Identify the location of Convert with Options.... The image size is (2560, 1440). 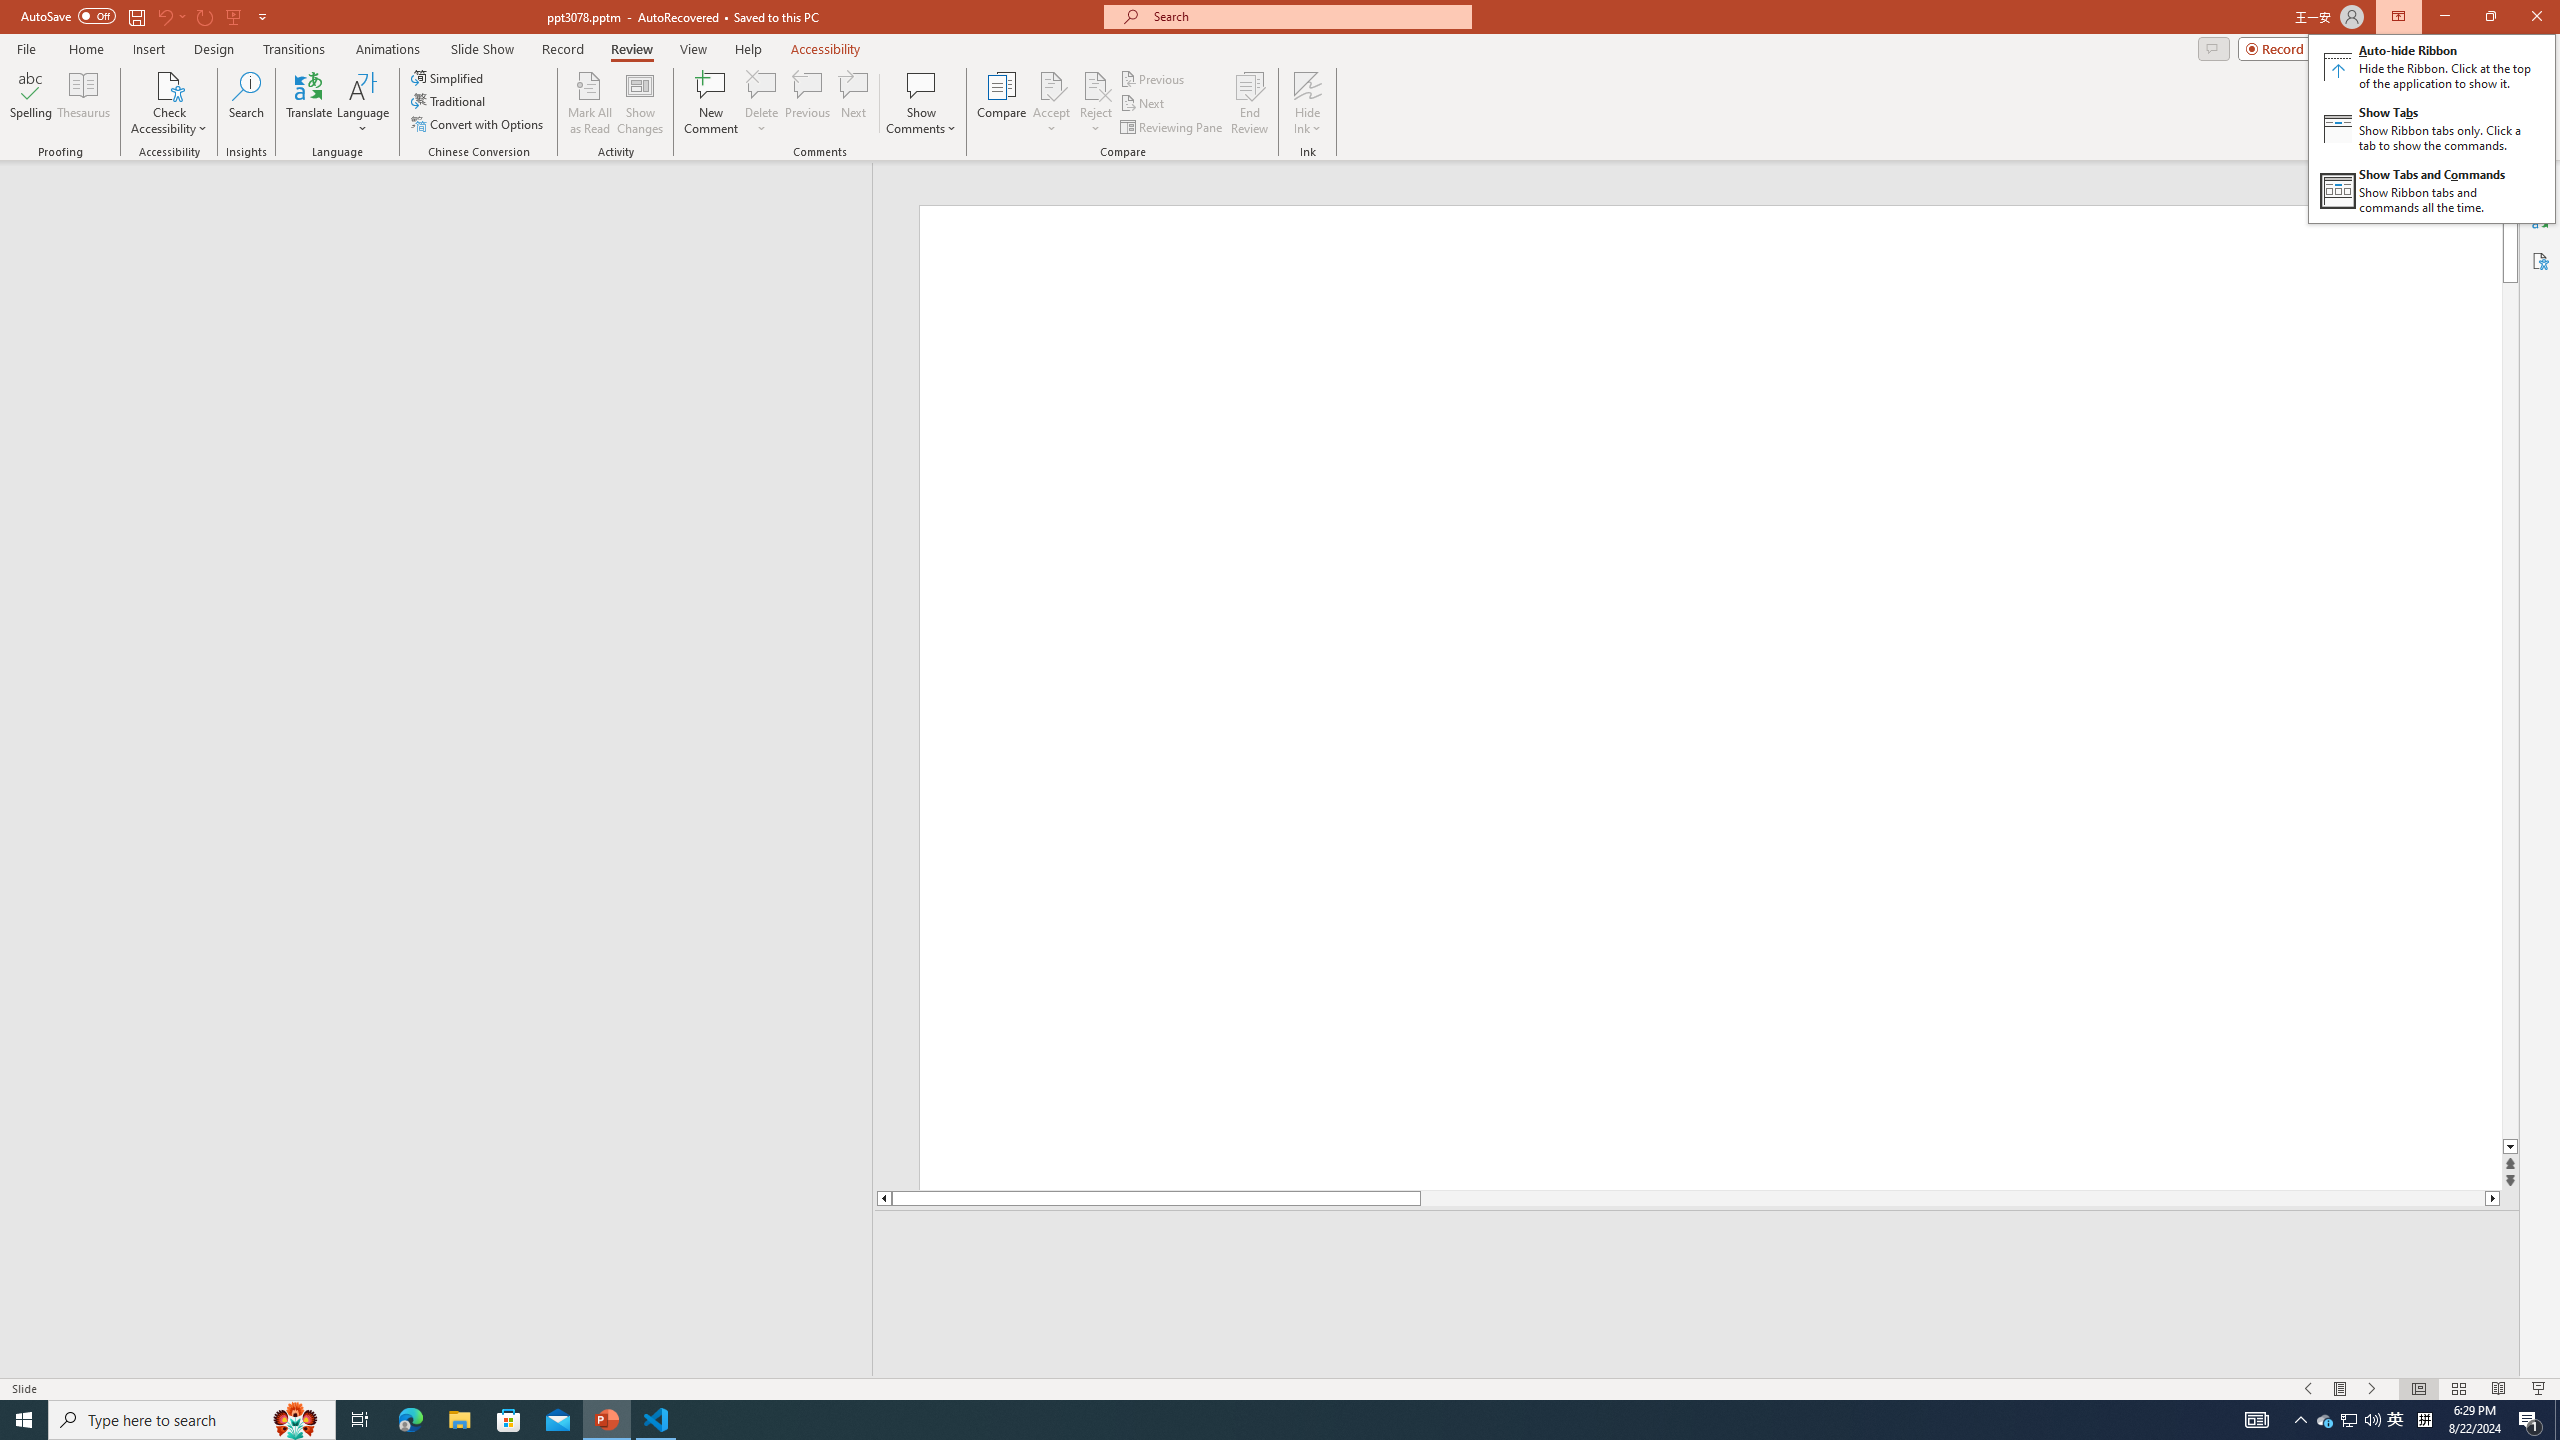
(478, 124).